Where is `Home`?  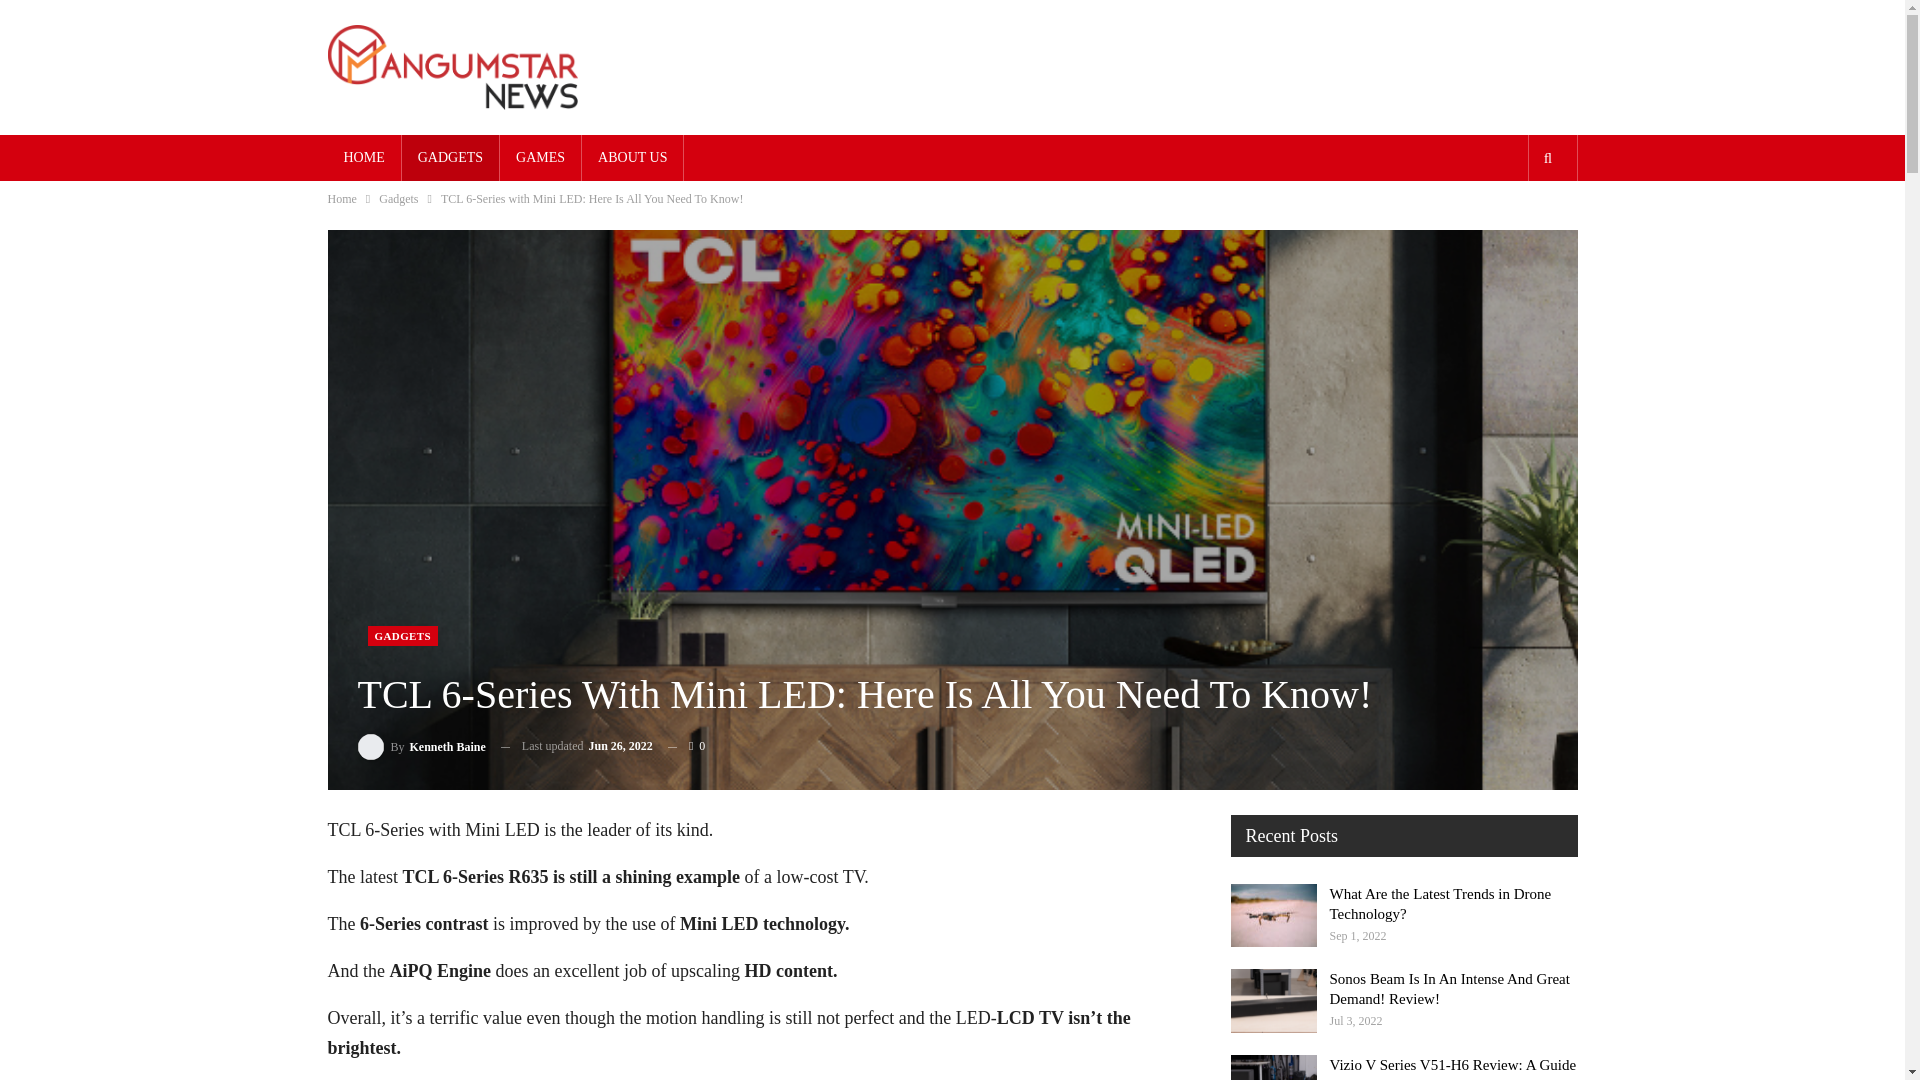
Home is located at coordinates (342, 198).